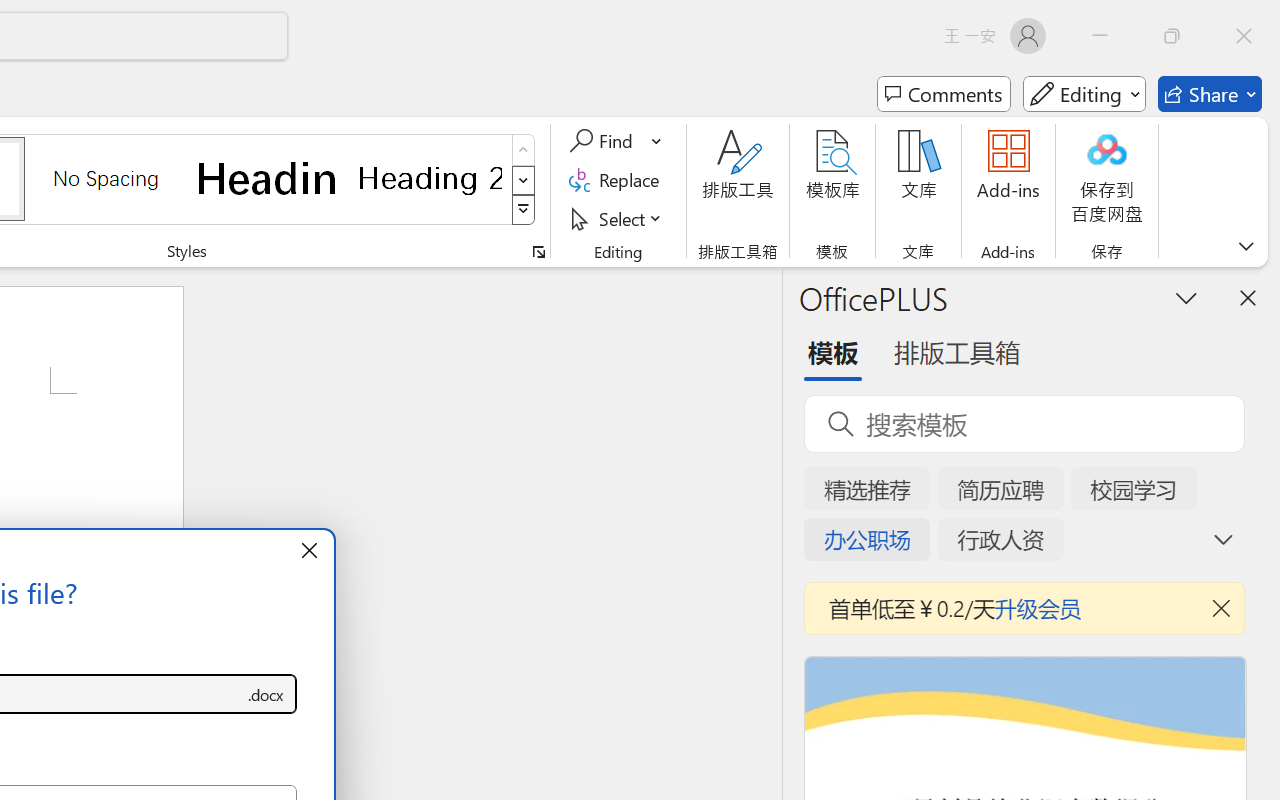  Describe the element at coordinates (1246, 246) in the screenshot. I see `Ribbon Display Options` at that location.